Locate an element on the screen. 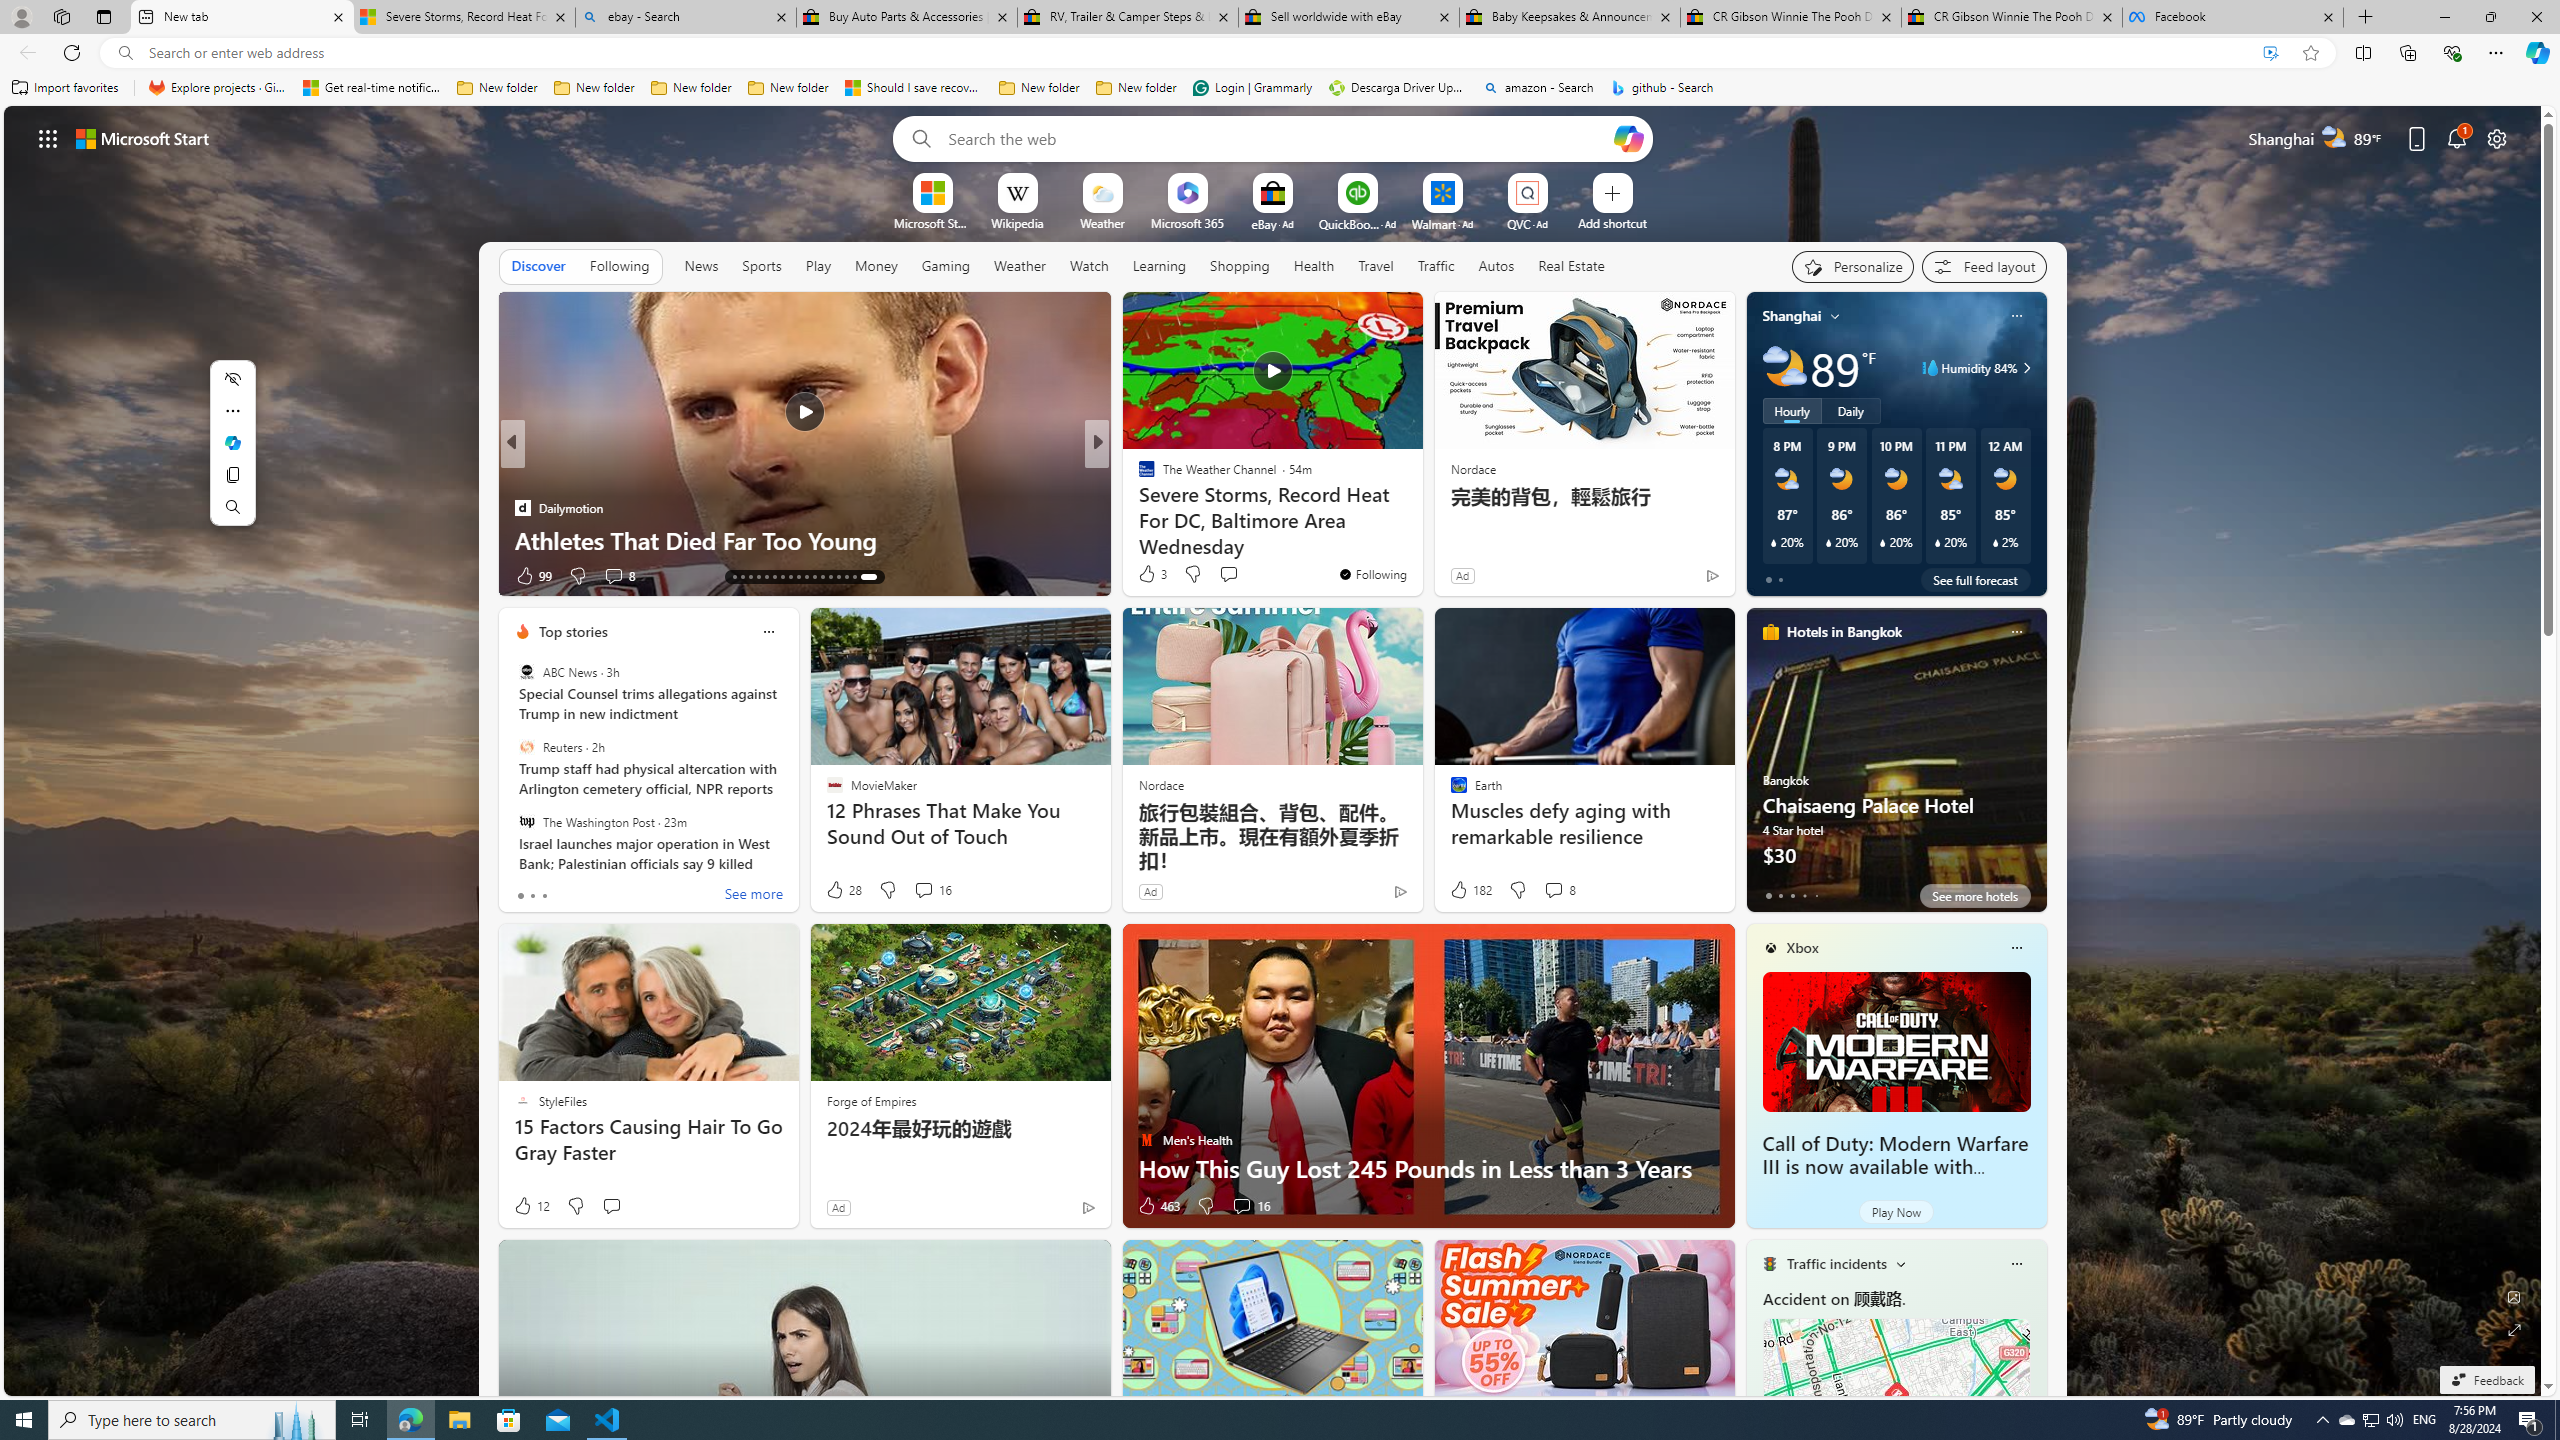  Import favorites is located at coordinates (65, 88).